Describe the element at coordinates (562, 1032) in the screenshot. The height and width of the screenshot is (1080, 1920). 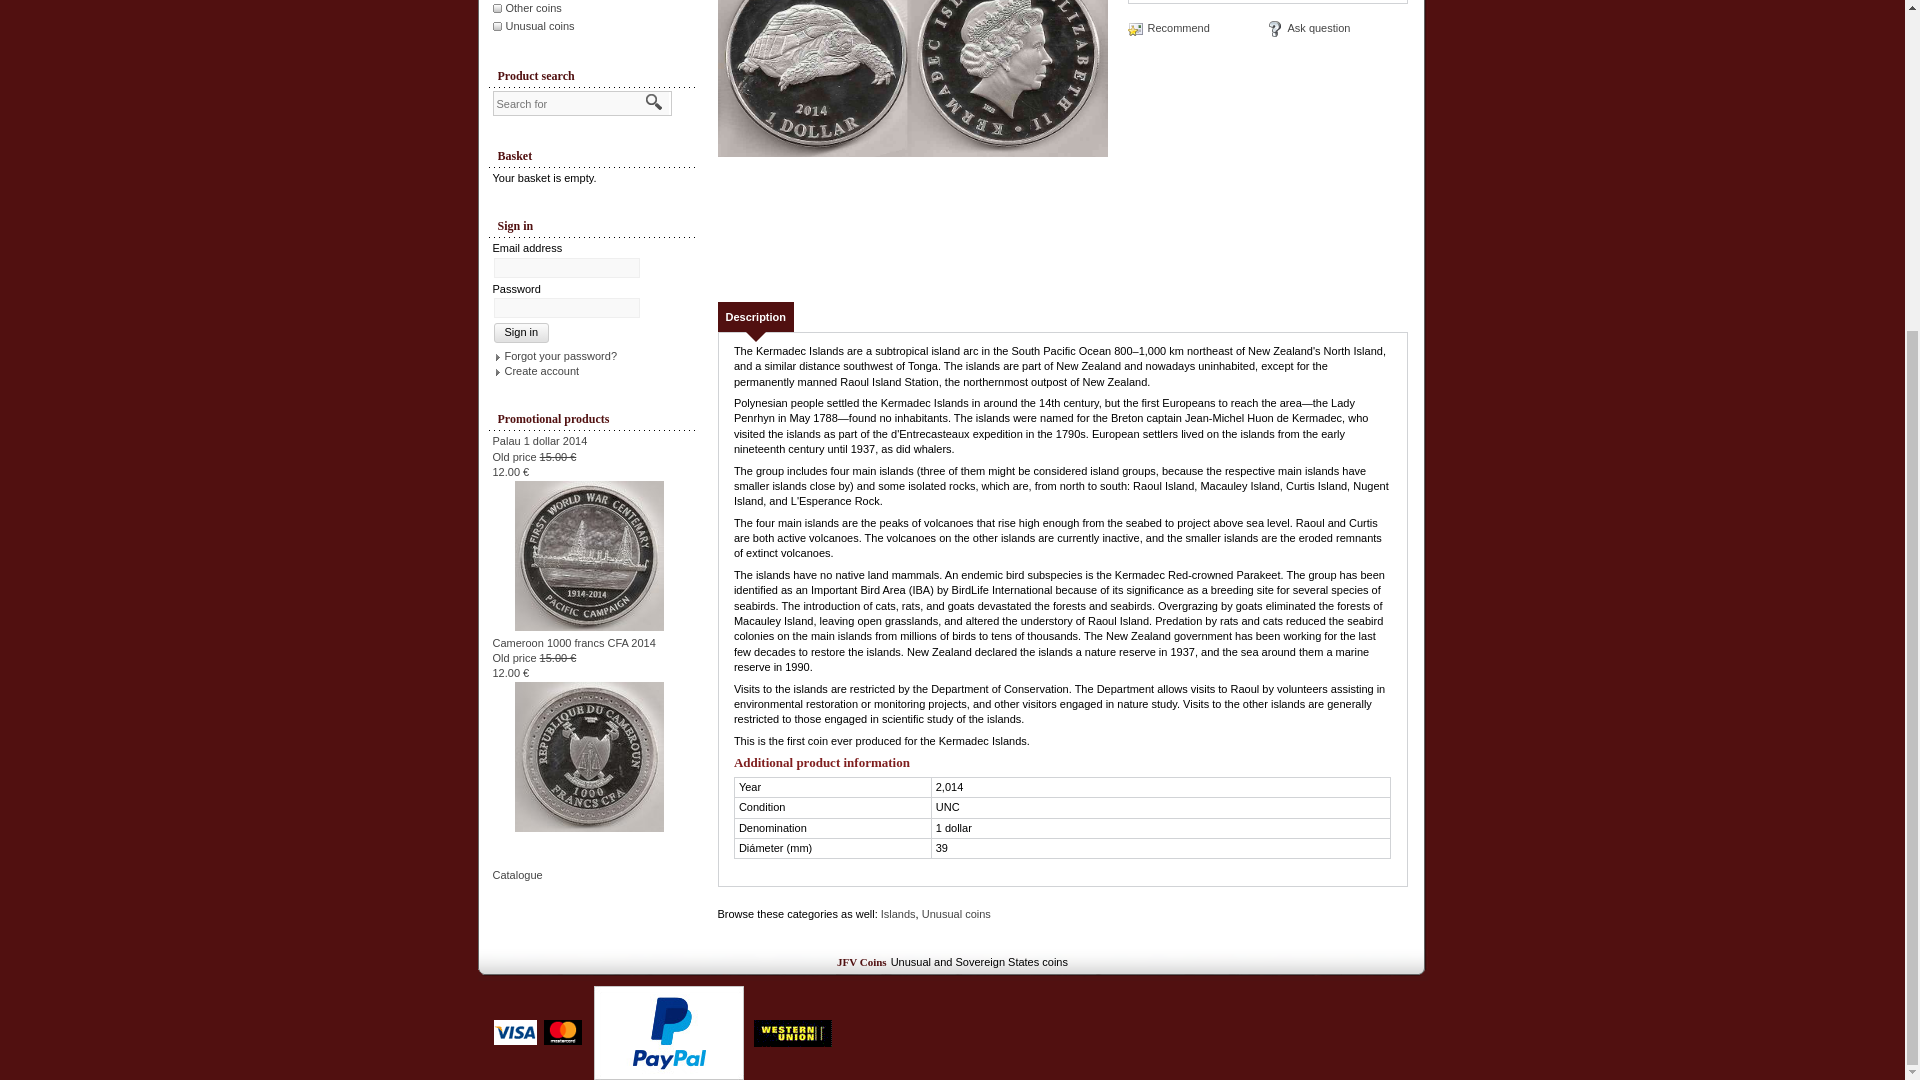
I see `This shop supports payment using Mastercard.` at that location.